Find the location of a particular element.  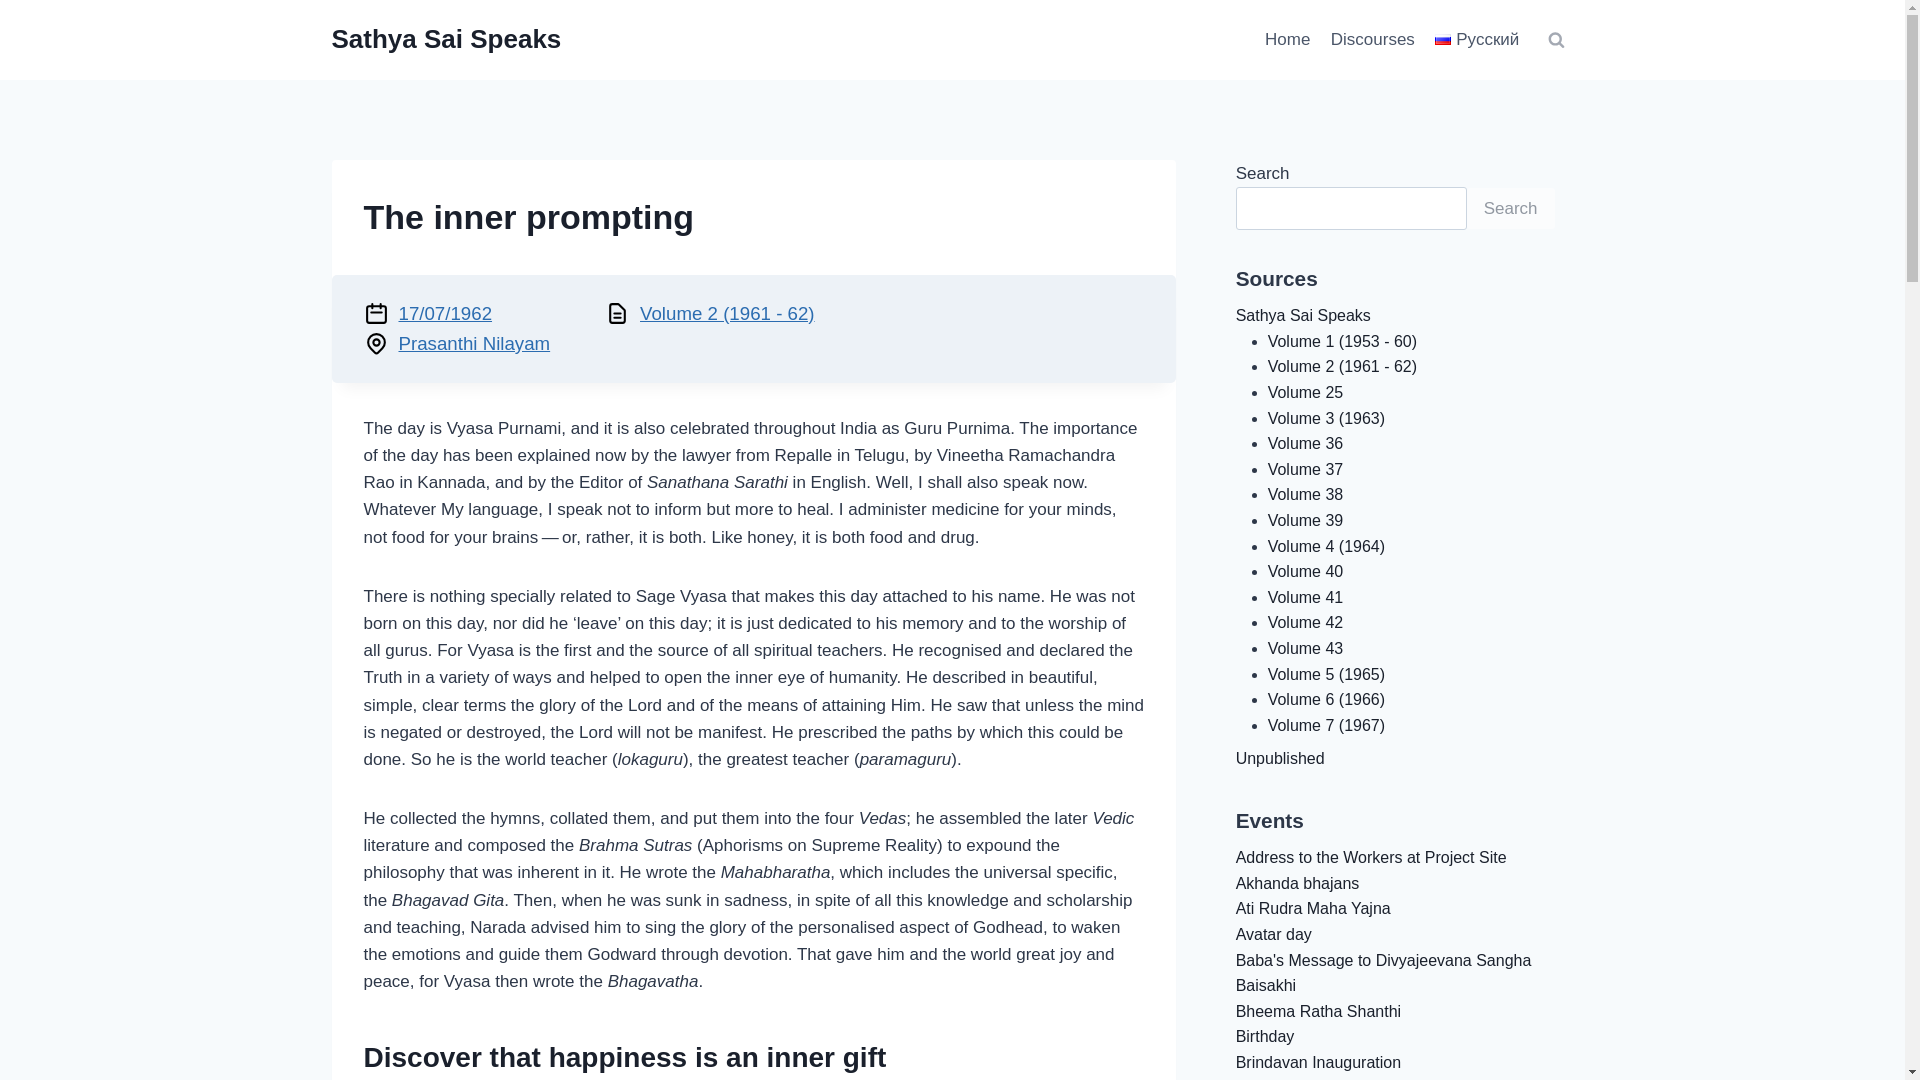

Baisakhi is located at coordinates (1266, 985).